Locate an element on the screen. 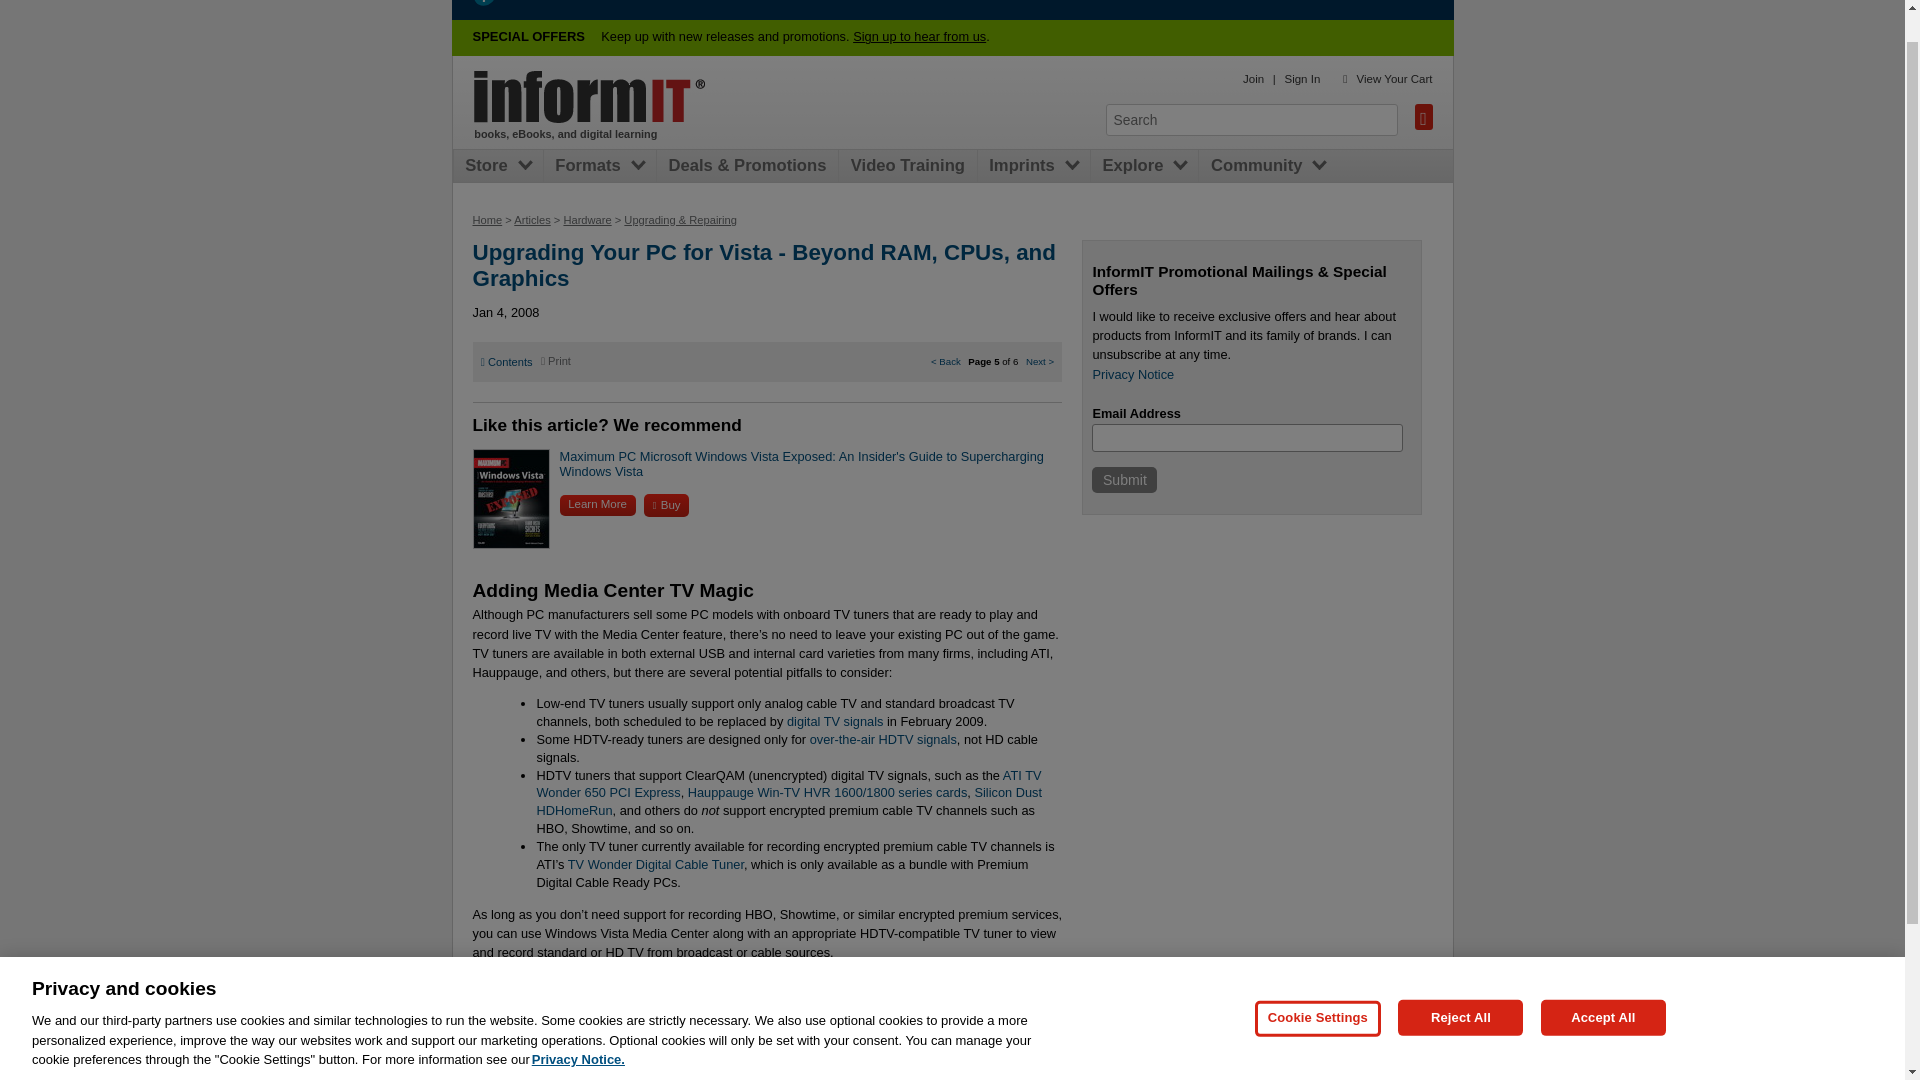 The image size is (1920, 1080). Submit is located at coordinates (1124, 479).